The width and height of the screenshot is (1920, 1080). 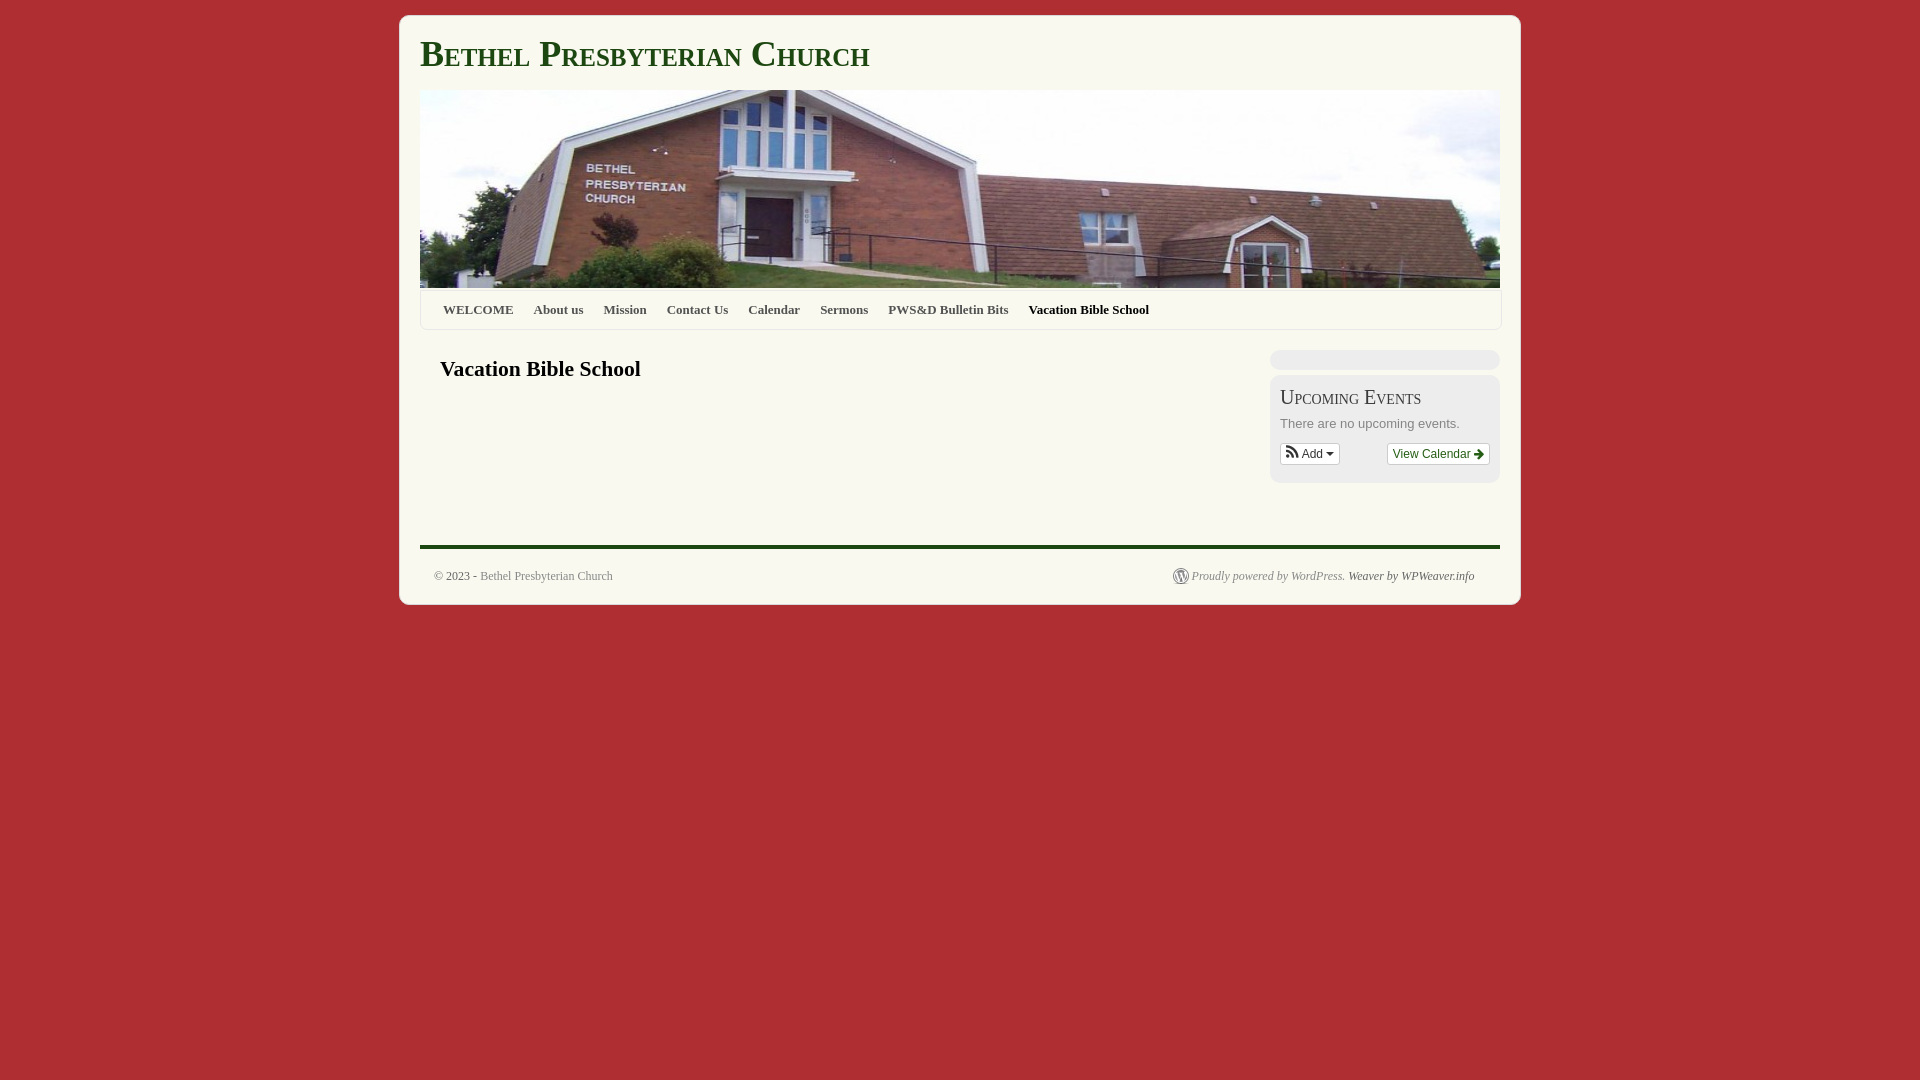 I want to click on About us, so click(x=559, y=310).